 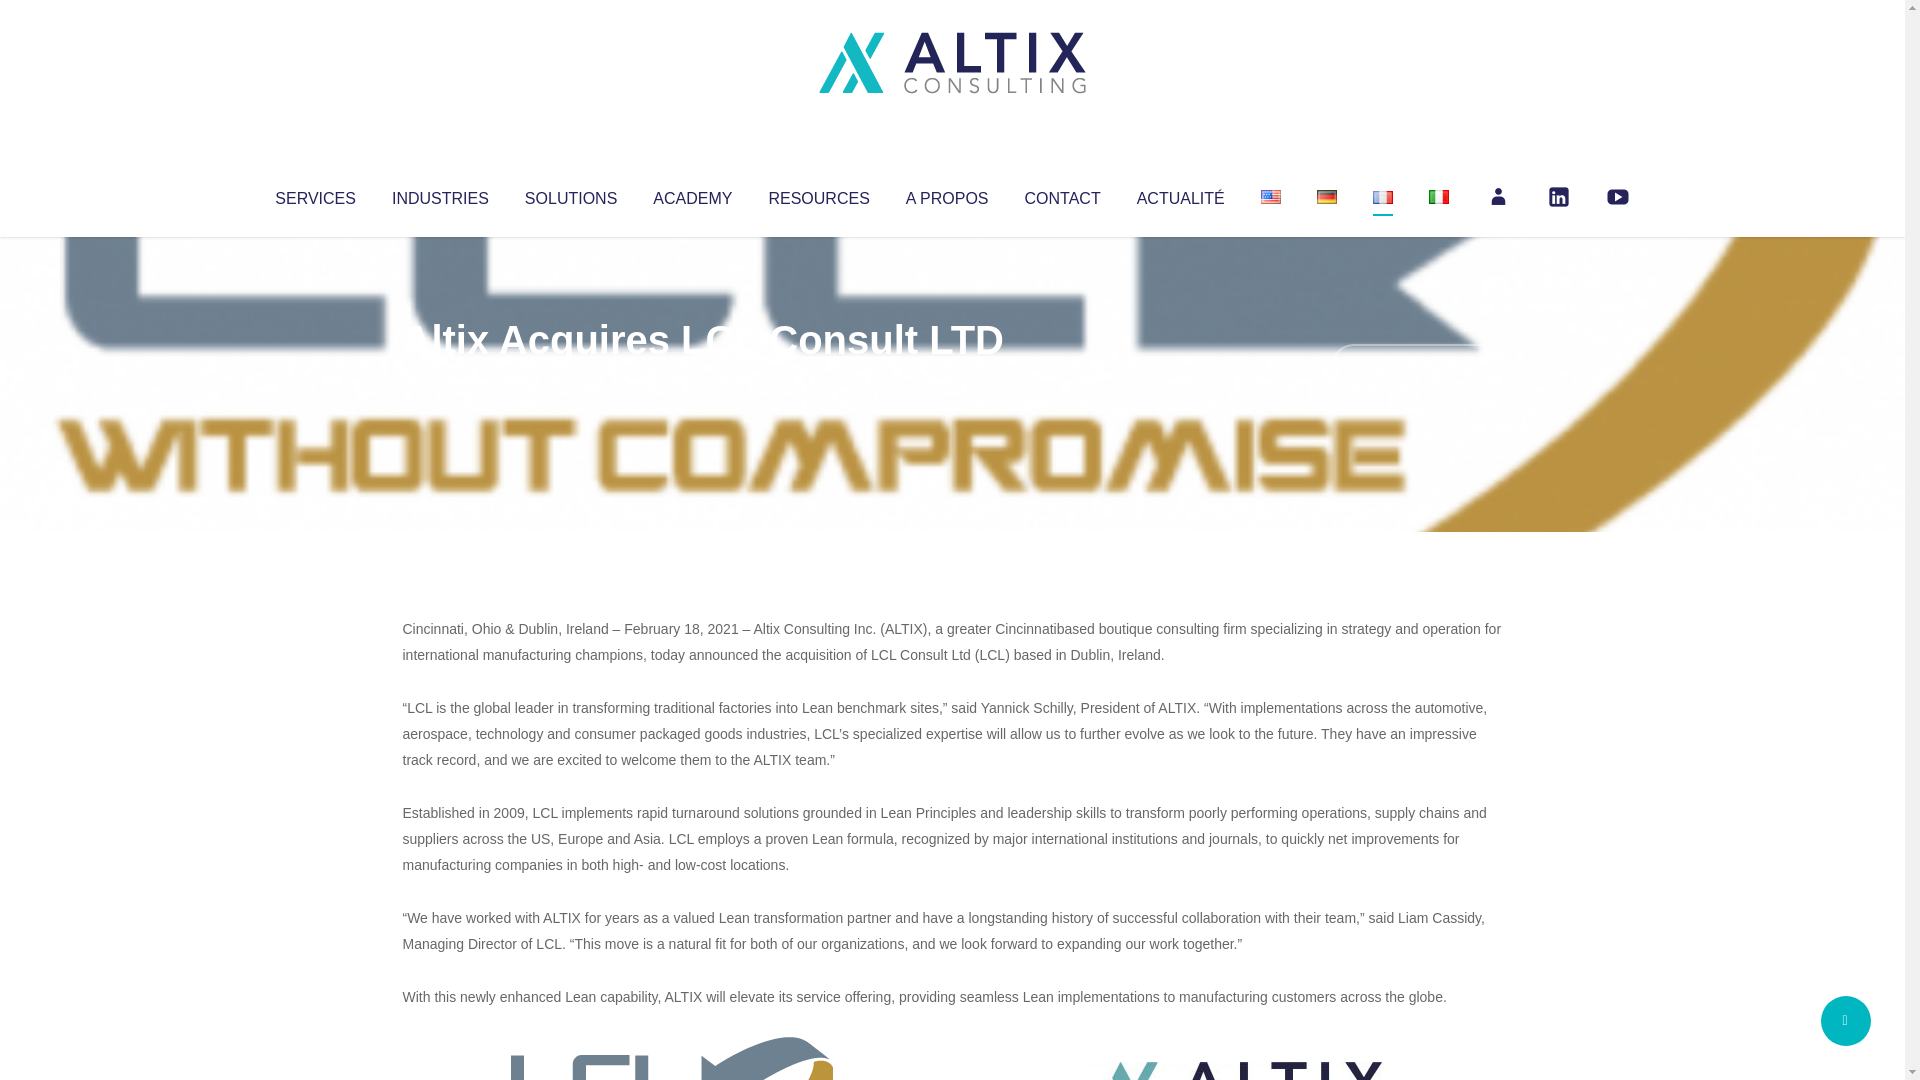 I want to click on SOLUTIONS, so click(x=570, y=194).